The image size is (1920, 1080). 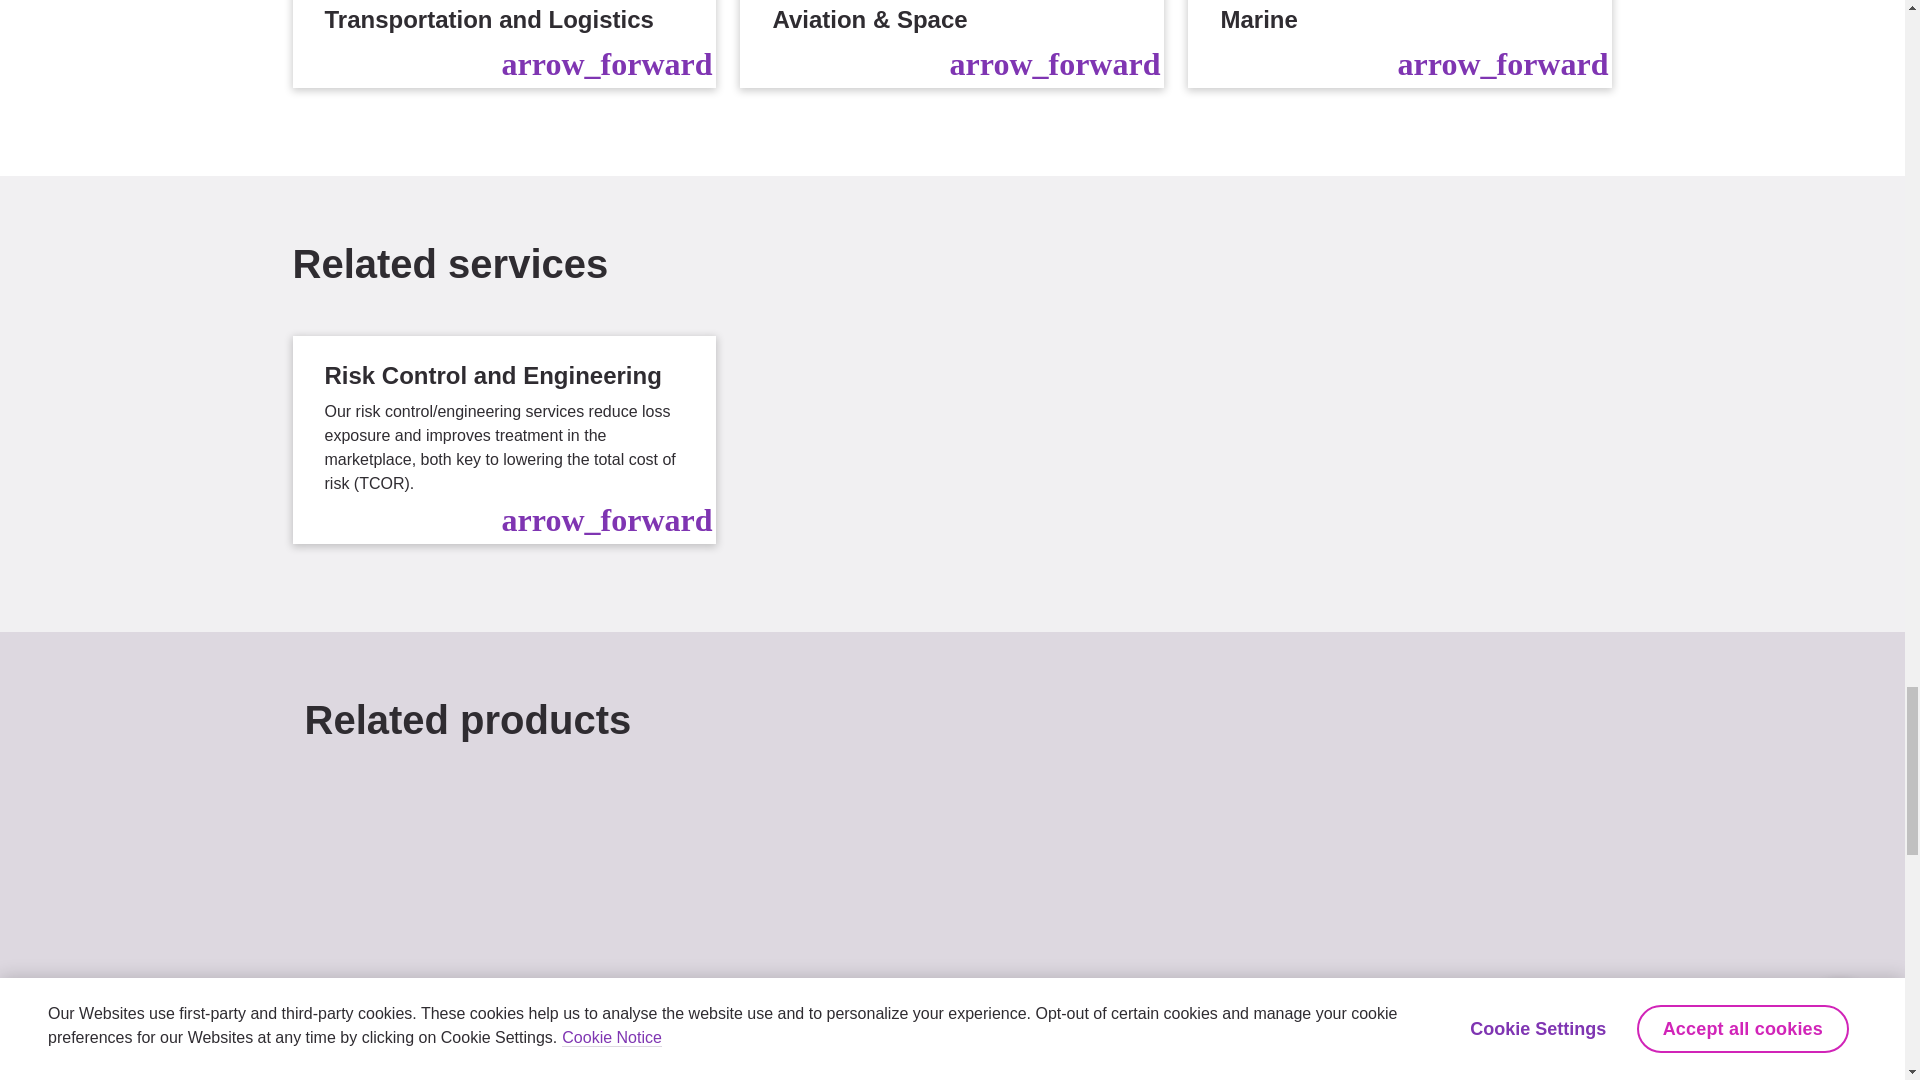 I want to click on Transportation and Logistics, so click(x=504, y=44).